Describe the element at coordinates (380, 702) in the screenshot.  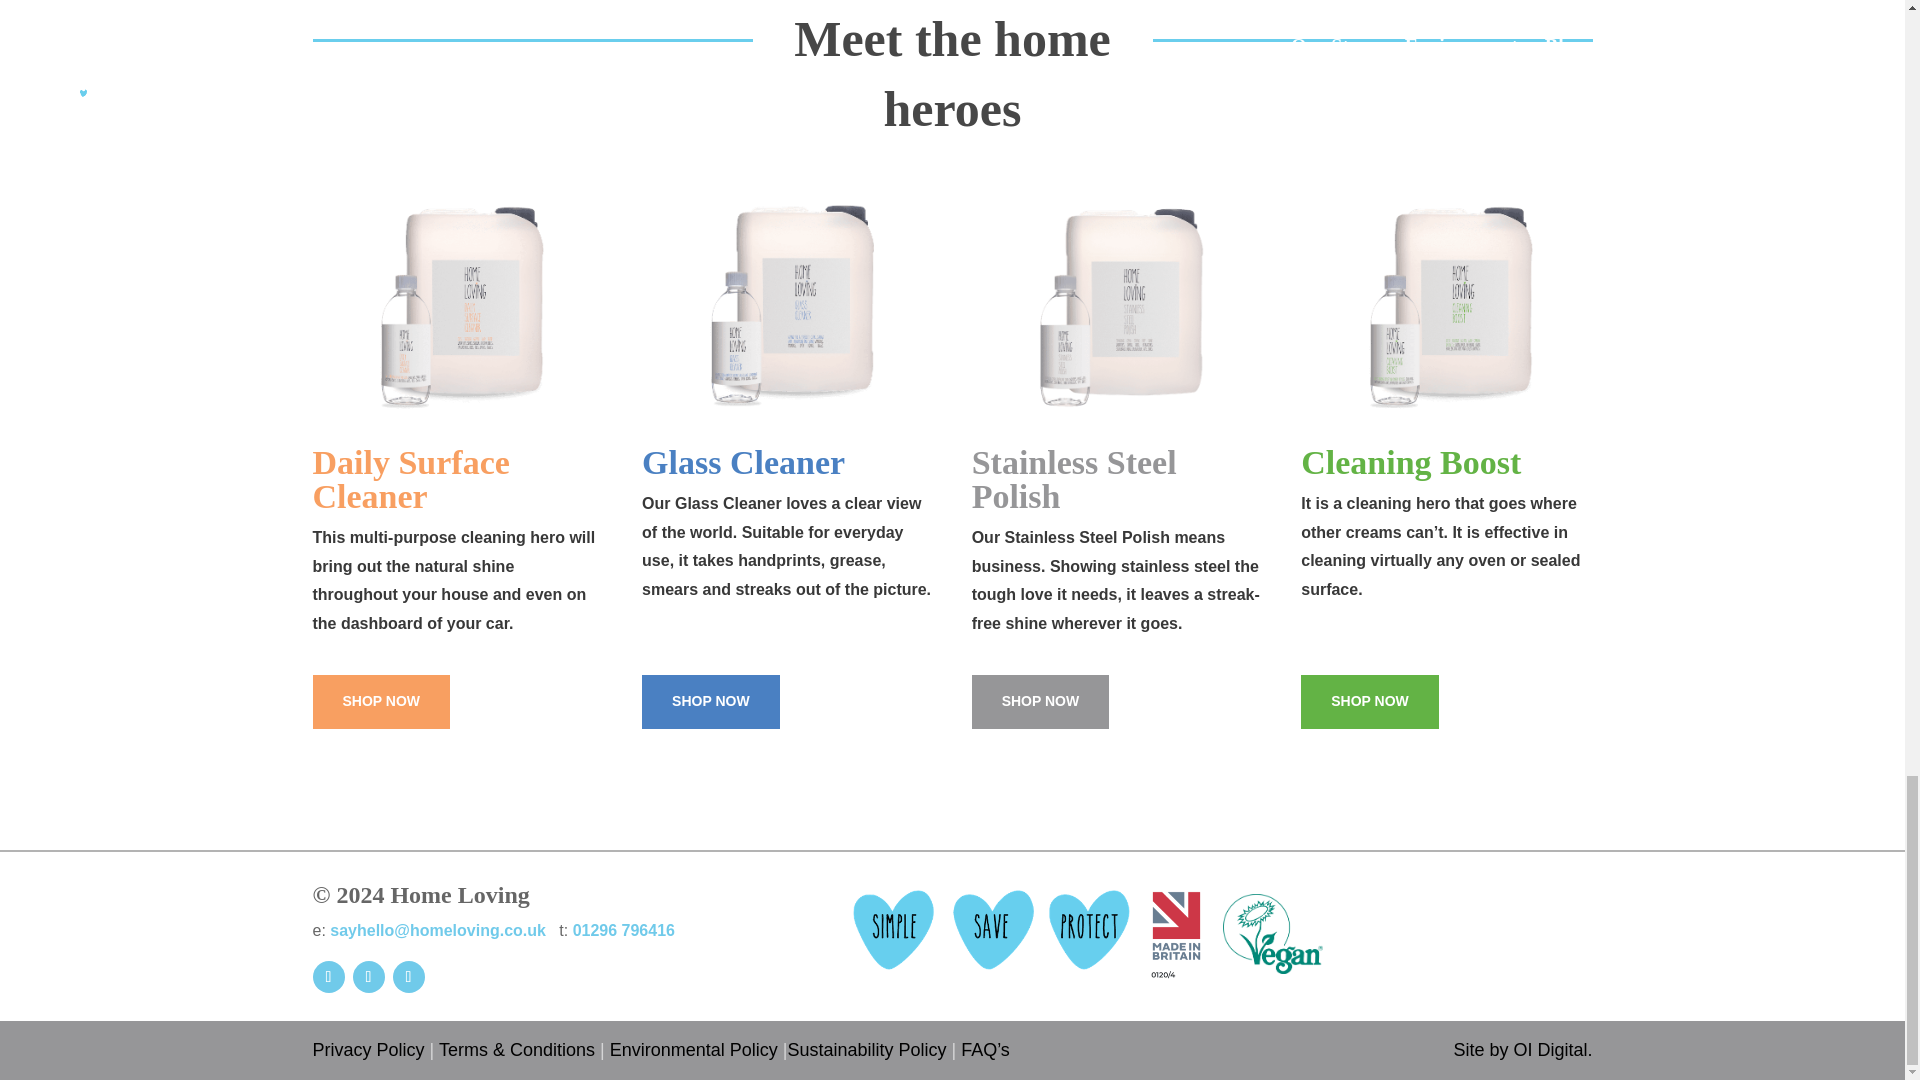
I see `SHOP NOW` at that location.